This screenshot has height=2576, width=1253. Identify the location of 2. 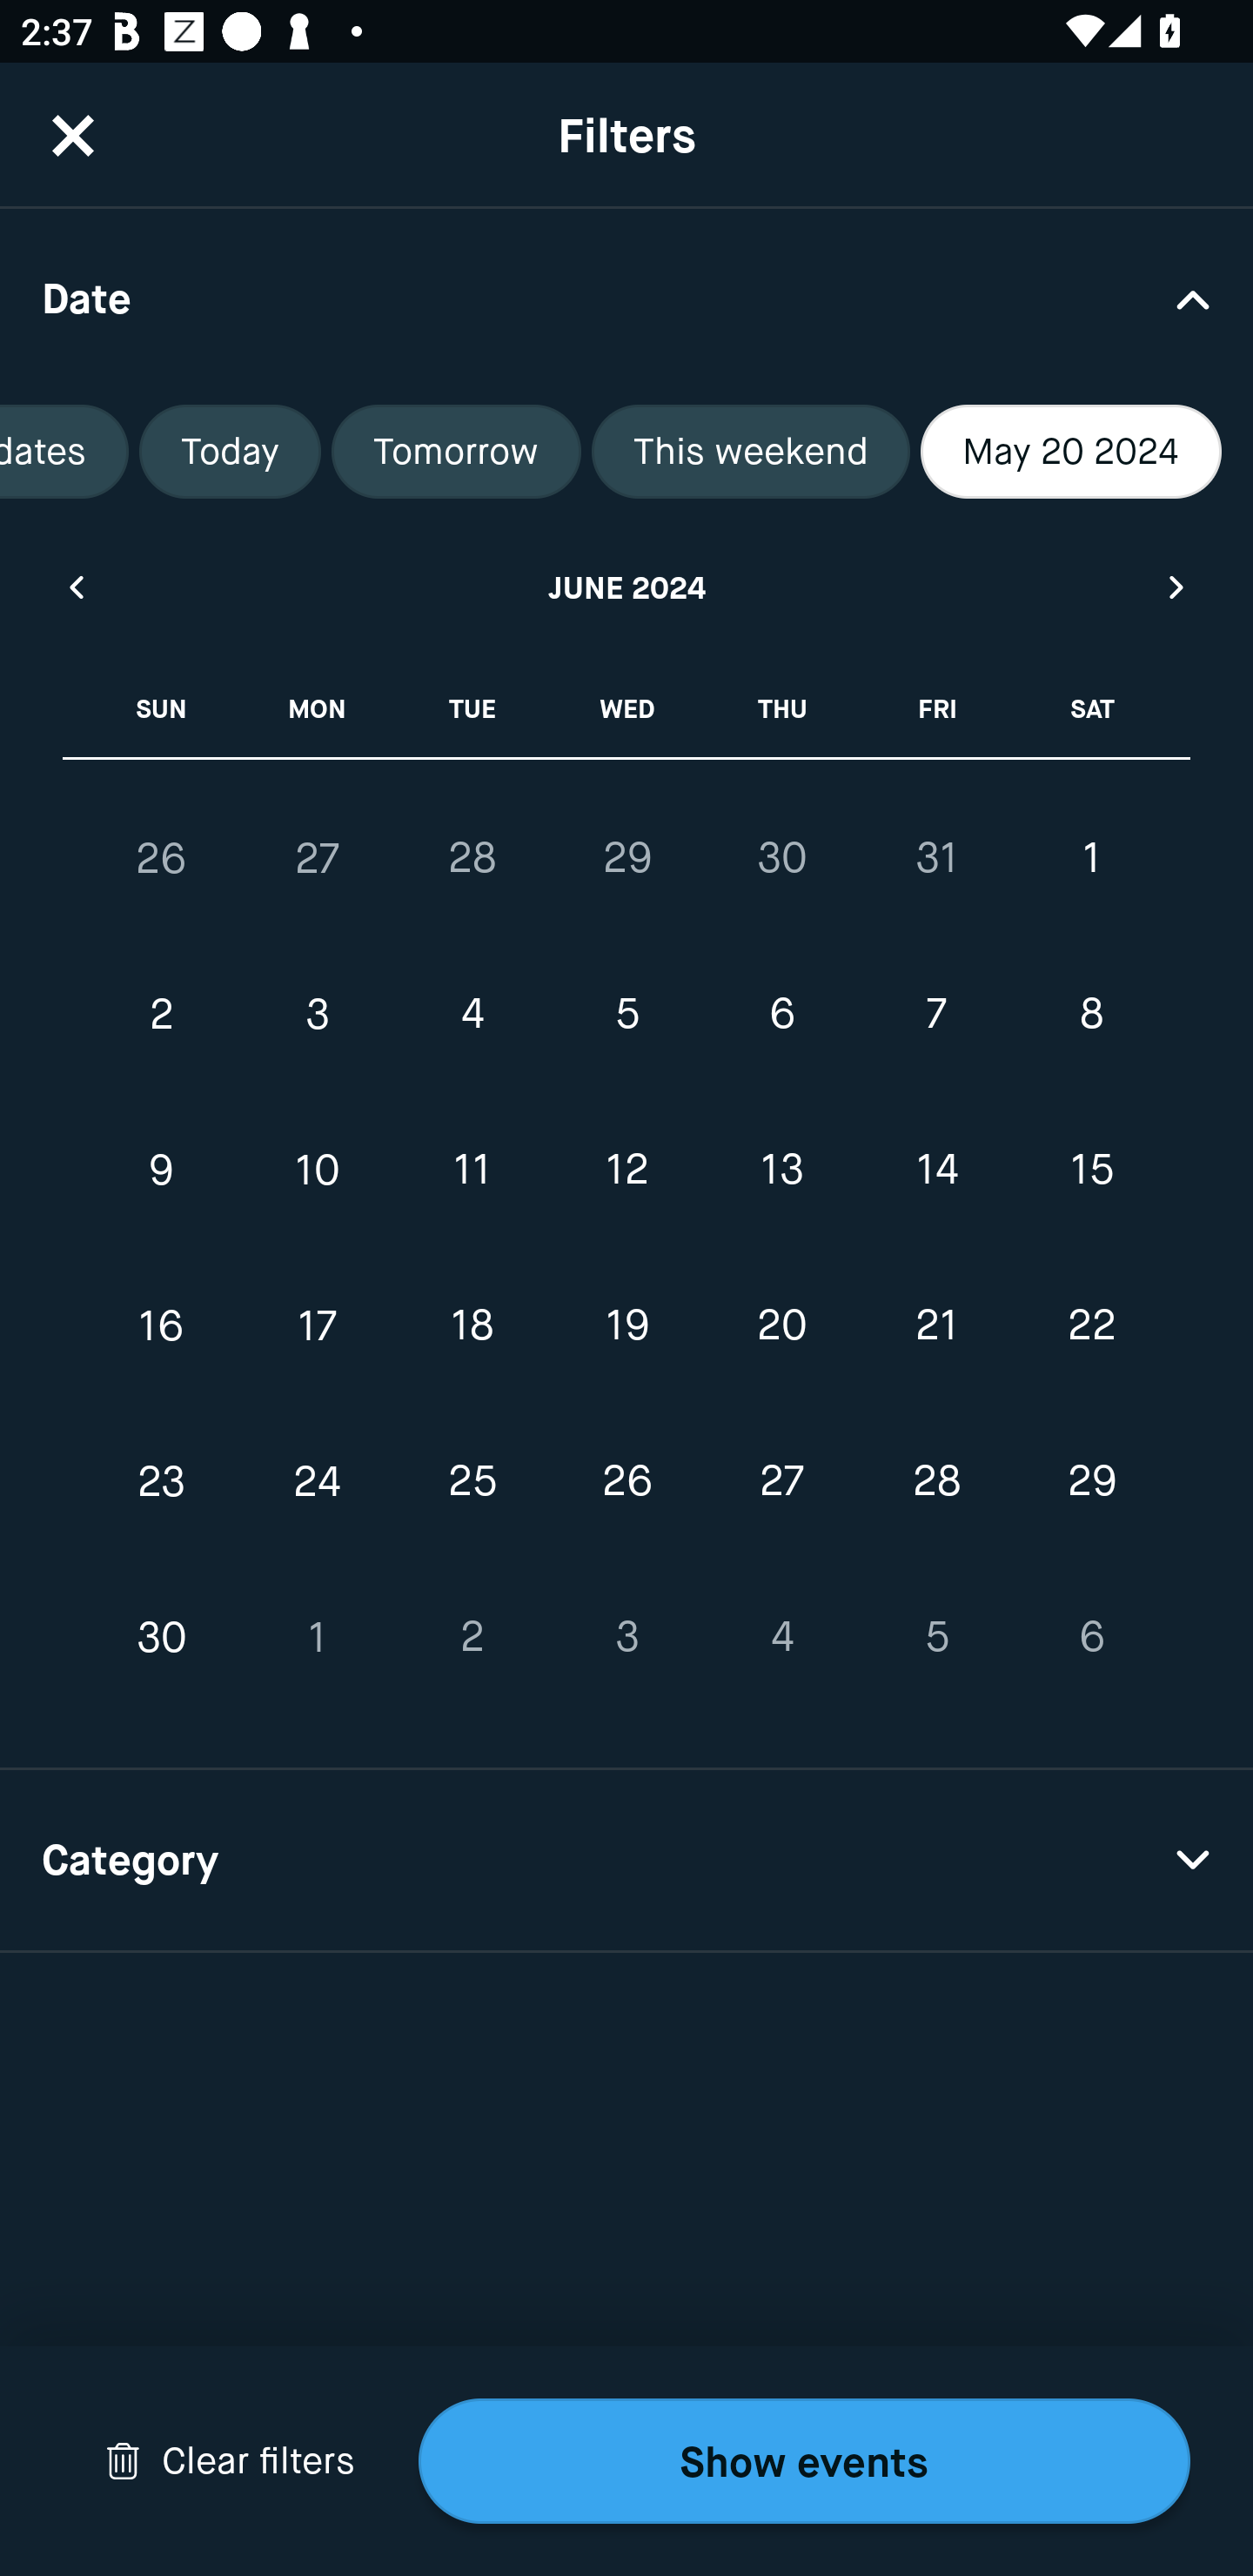
(162, 1015).